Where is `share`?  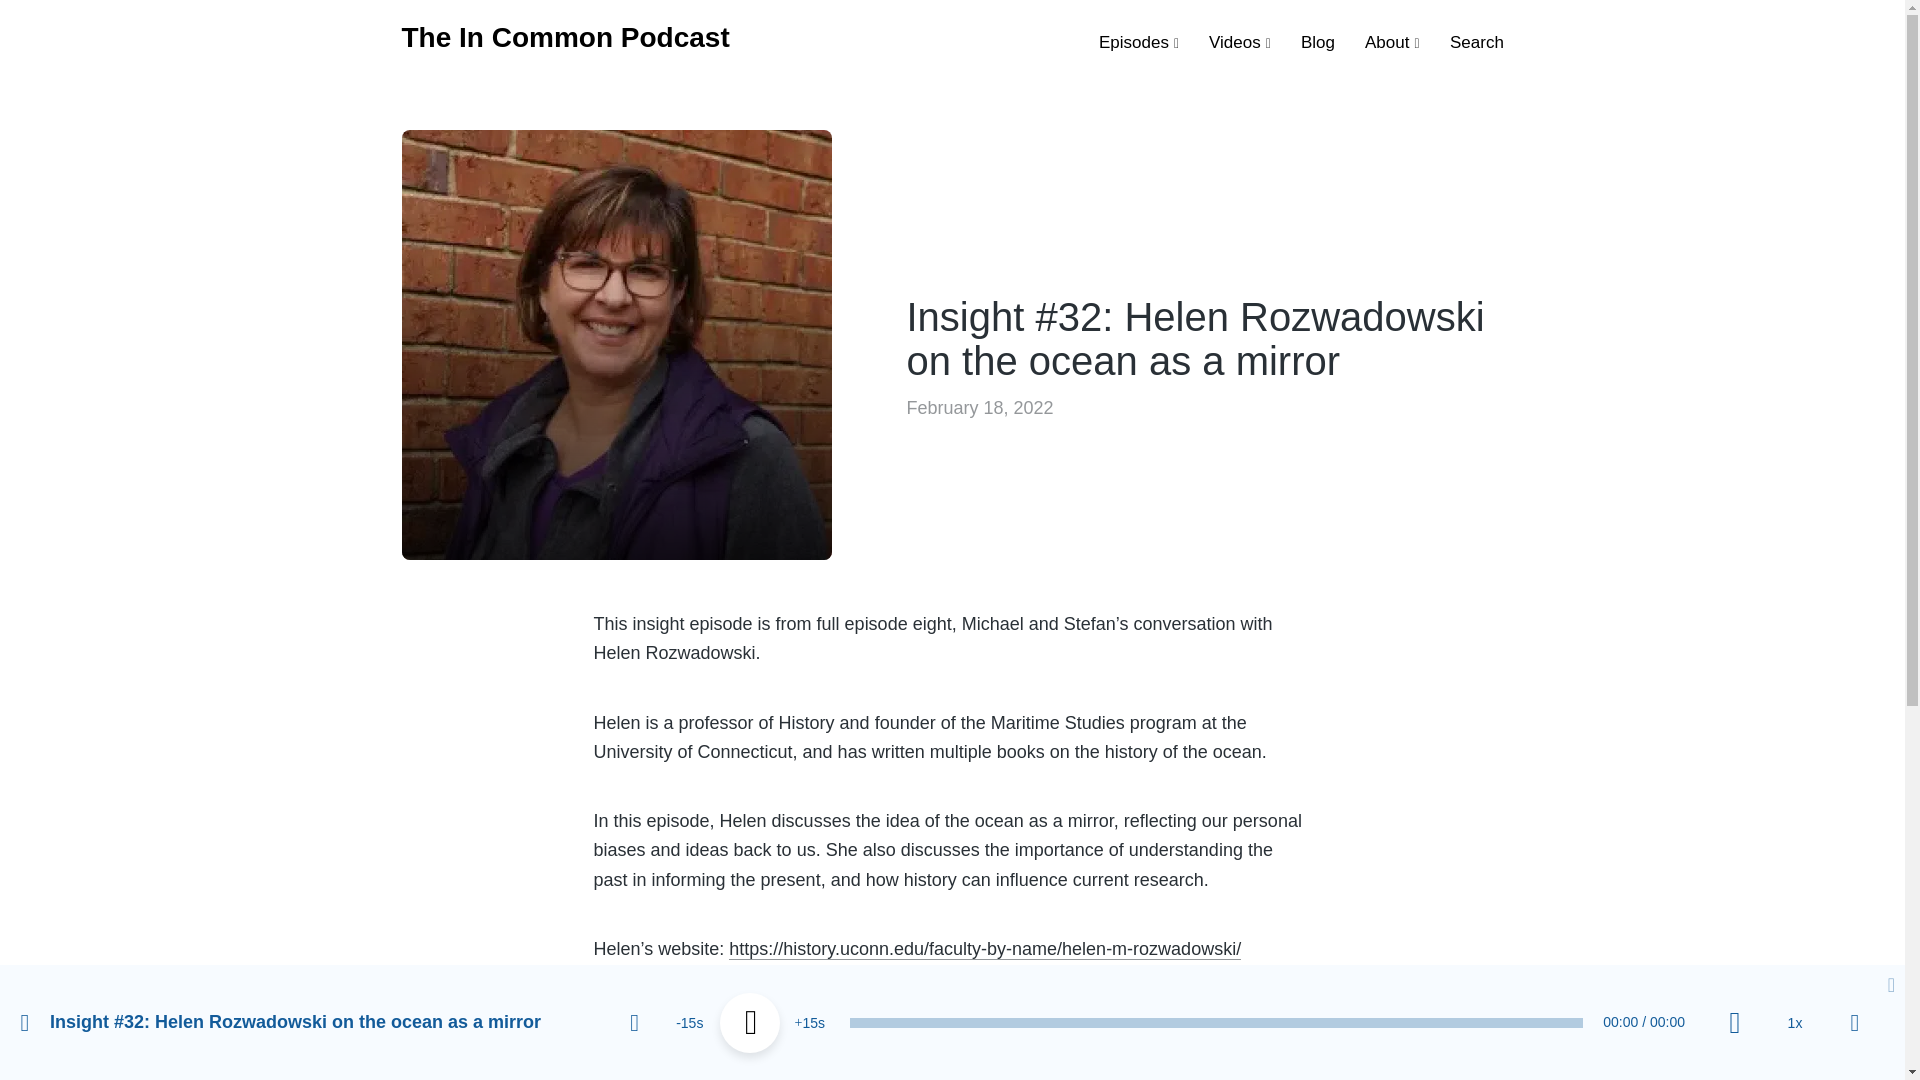
share is located at coordinates (1855, 1022).